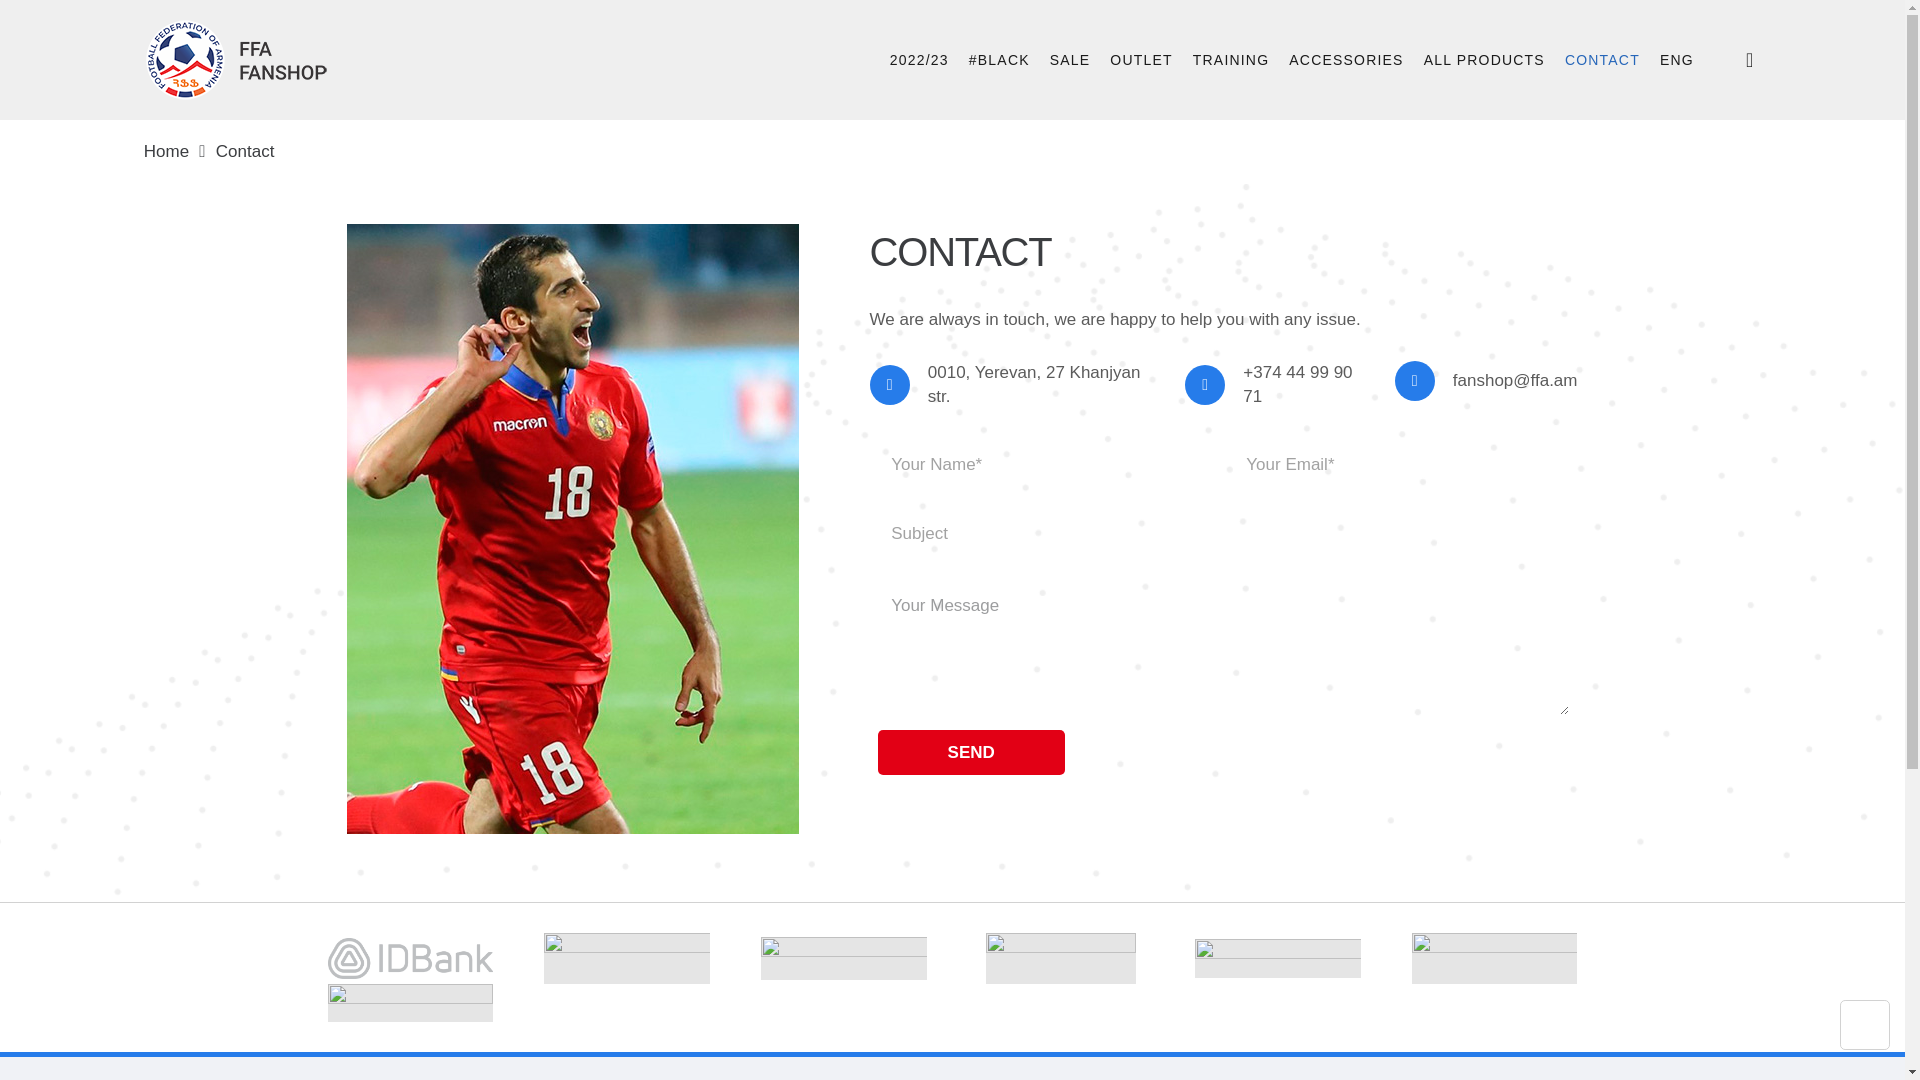  What do you see at coordinates (1070, 60) in the screenshot?
I see `SALE` at bounding box center [1070, 60].